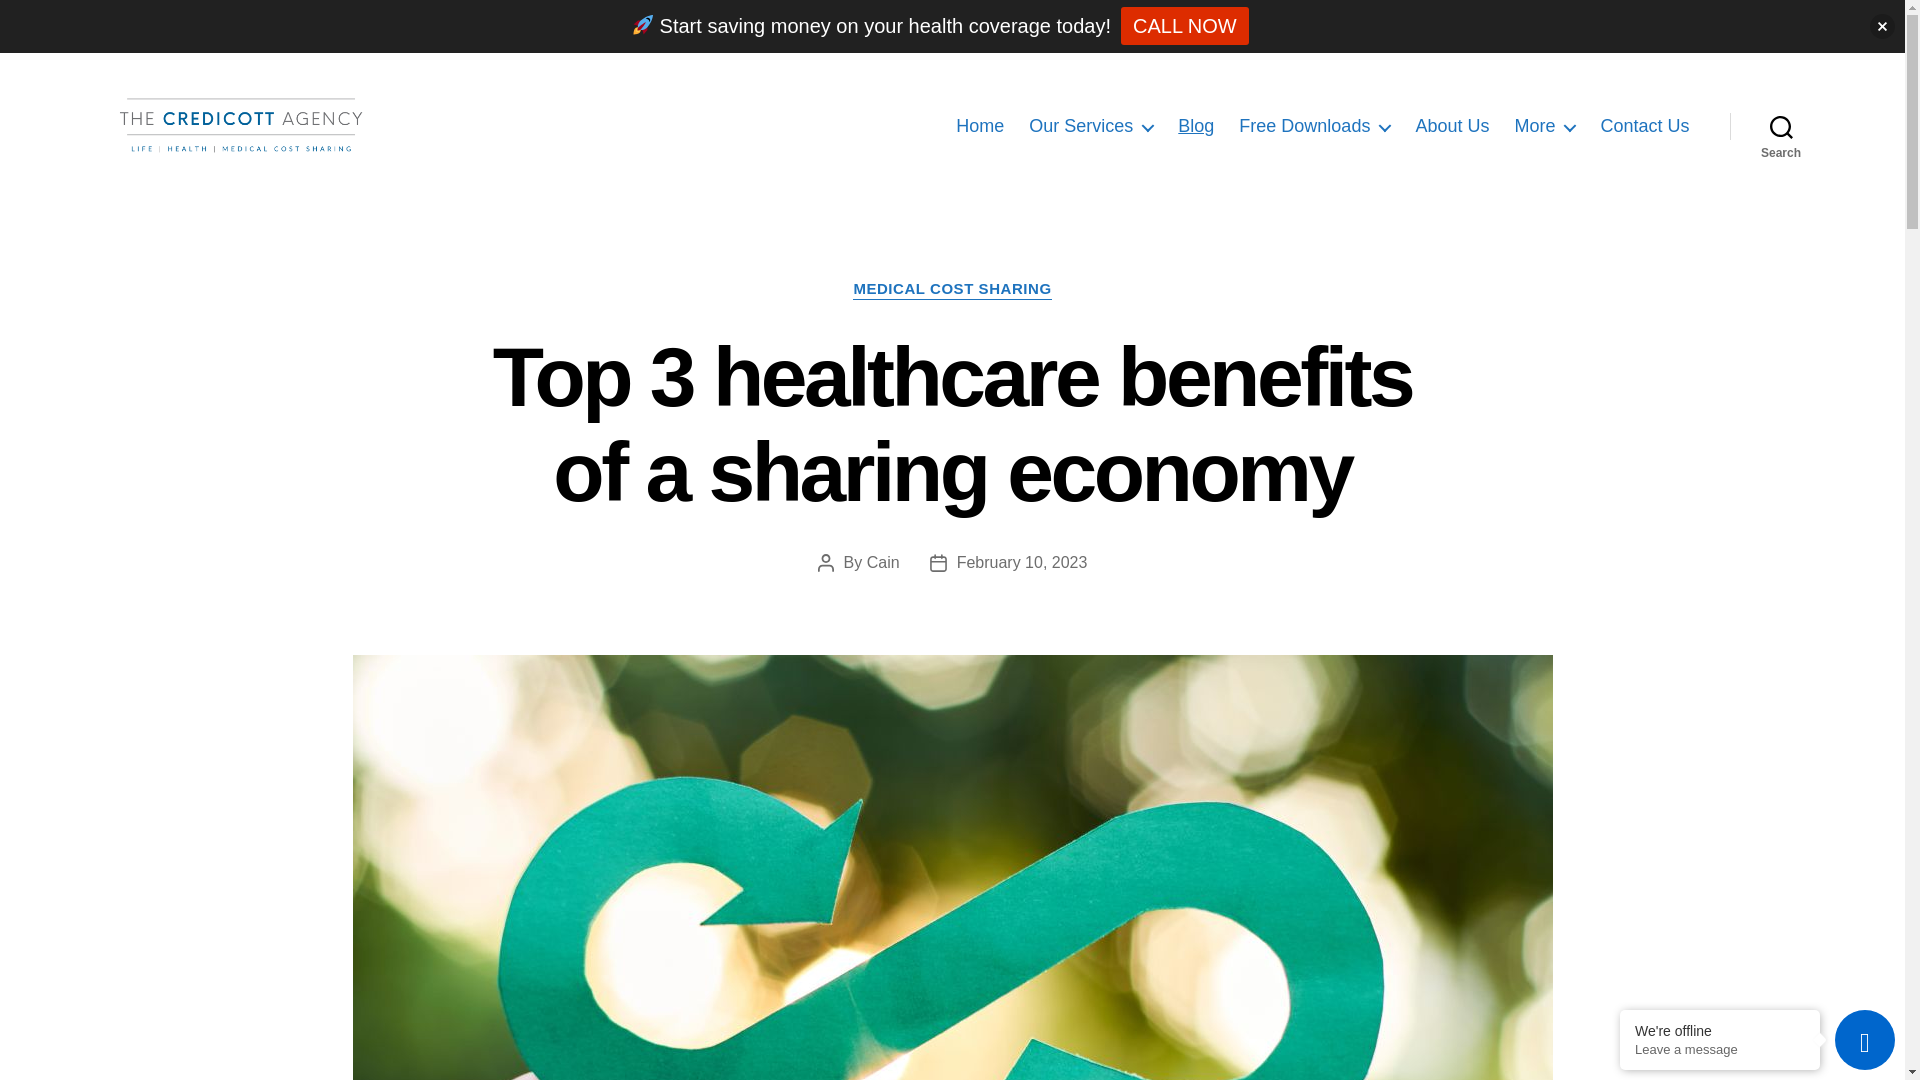 This screenshot has height=1080, width=1920. Describe the element at coordinates (1781, 126) in the screenshot. I see `Search` at that location.